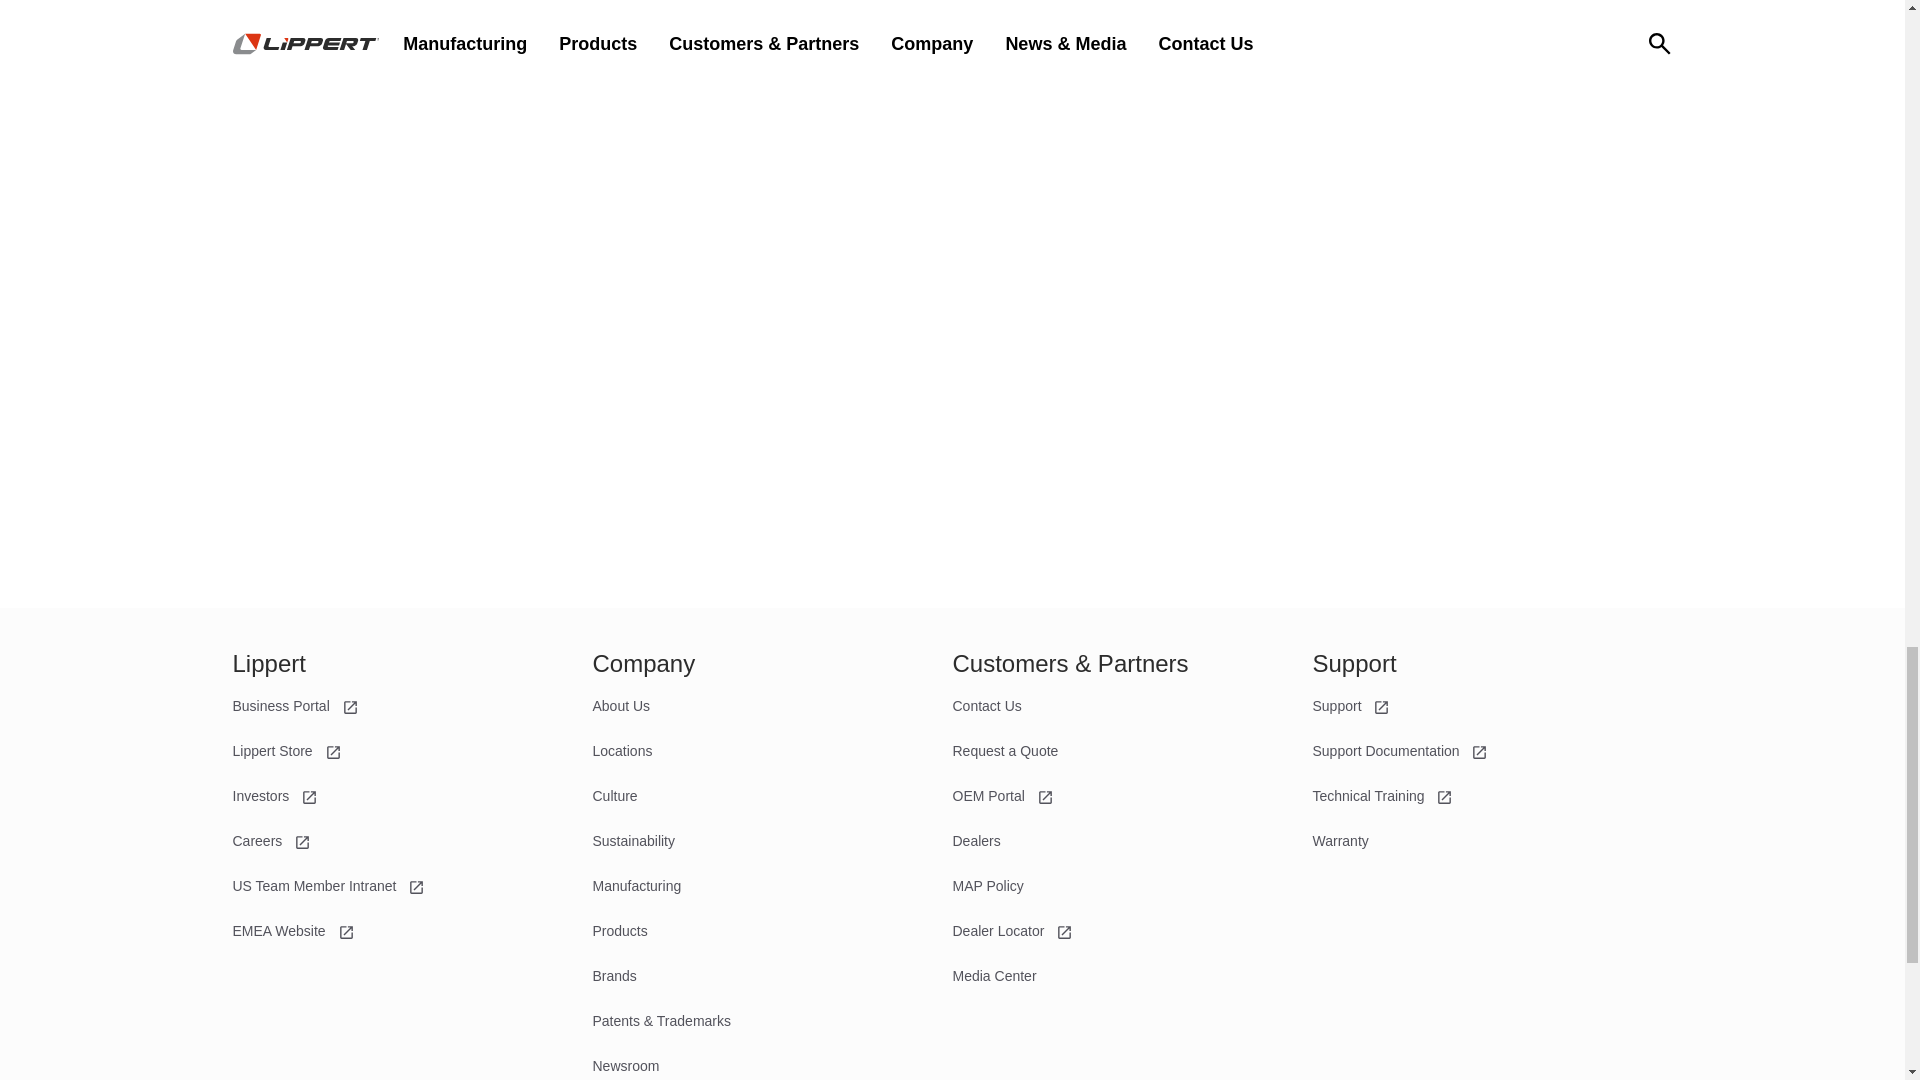 This screenshot has height=1080, width=1920. What do you see at coordinates (292, 930) in the screenshot?
I see `EMEA Website` at bounding box center [292, 930].